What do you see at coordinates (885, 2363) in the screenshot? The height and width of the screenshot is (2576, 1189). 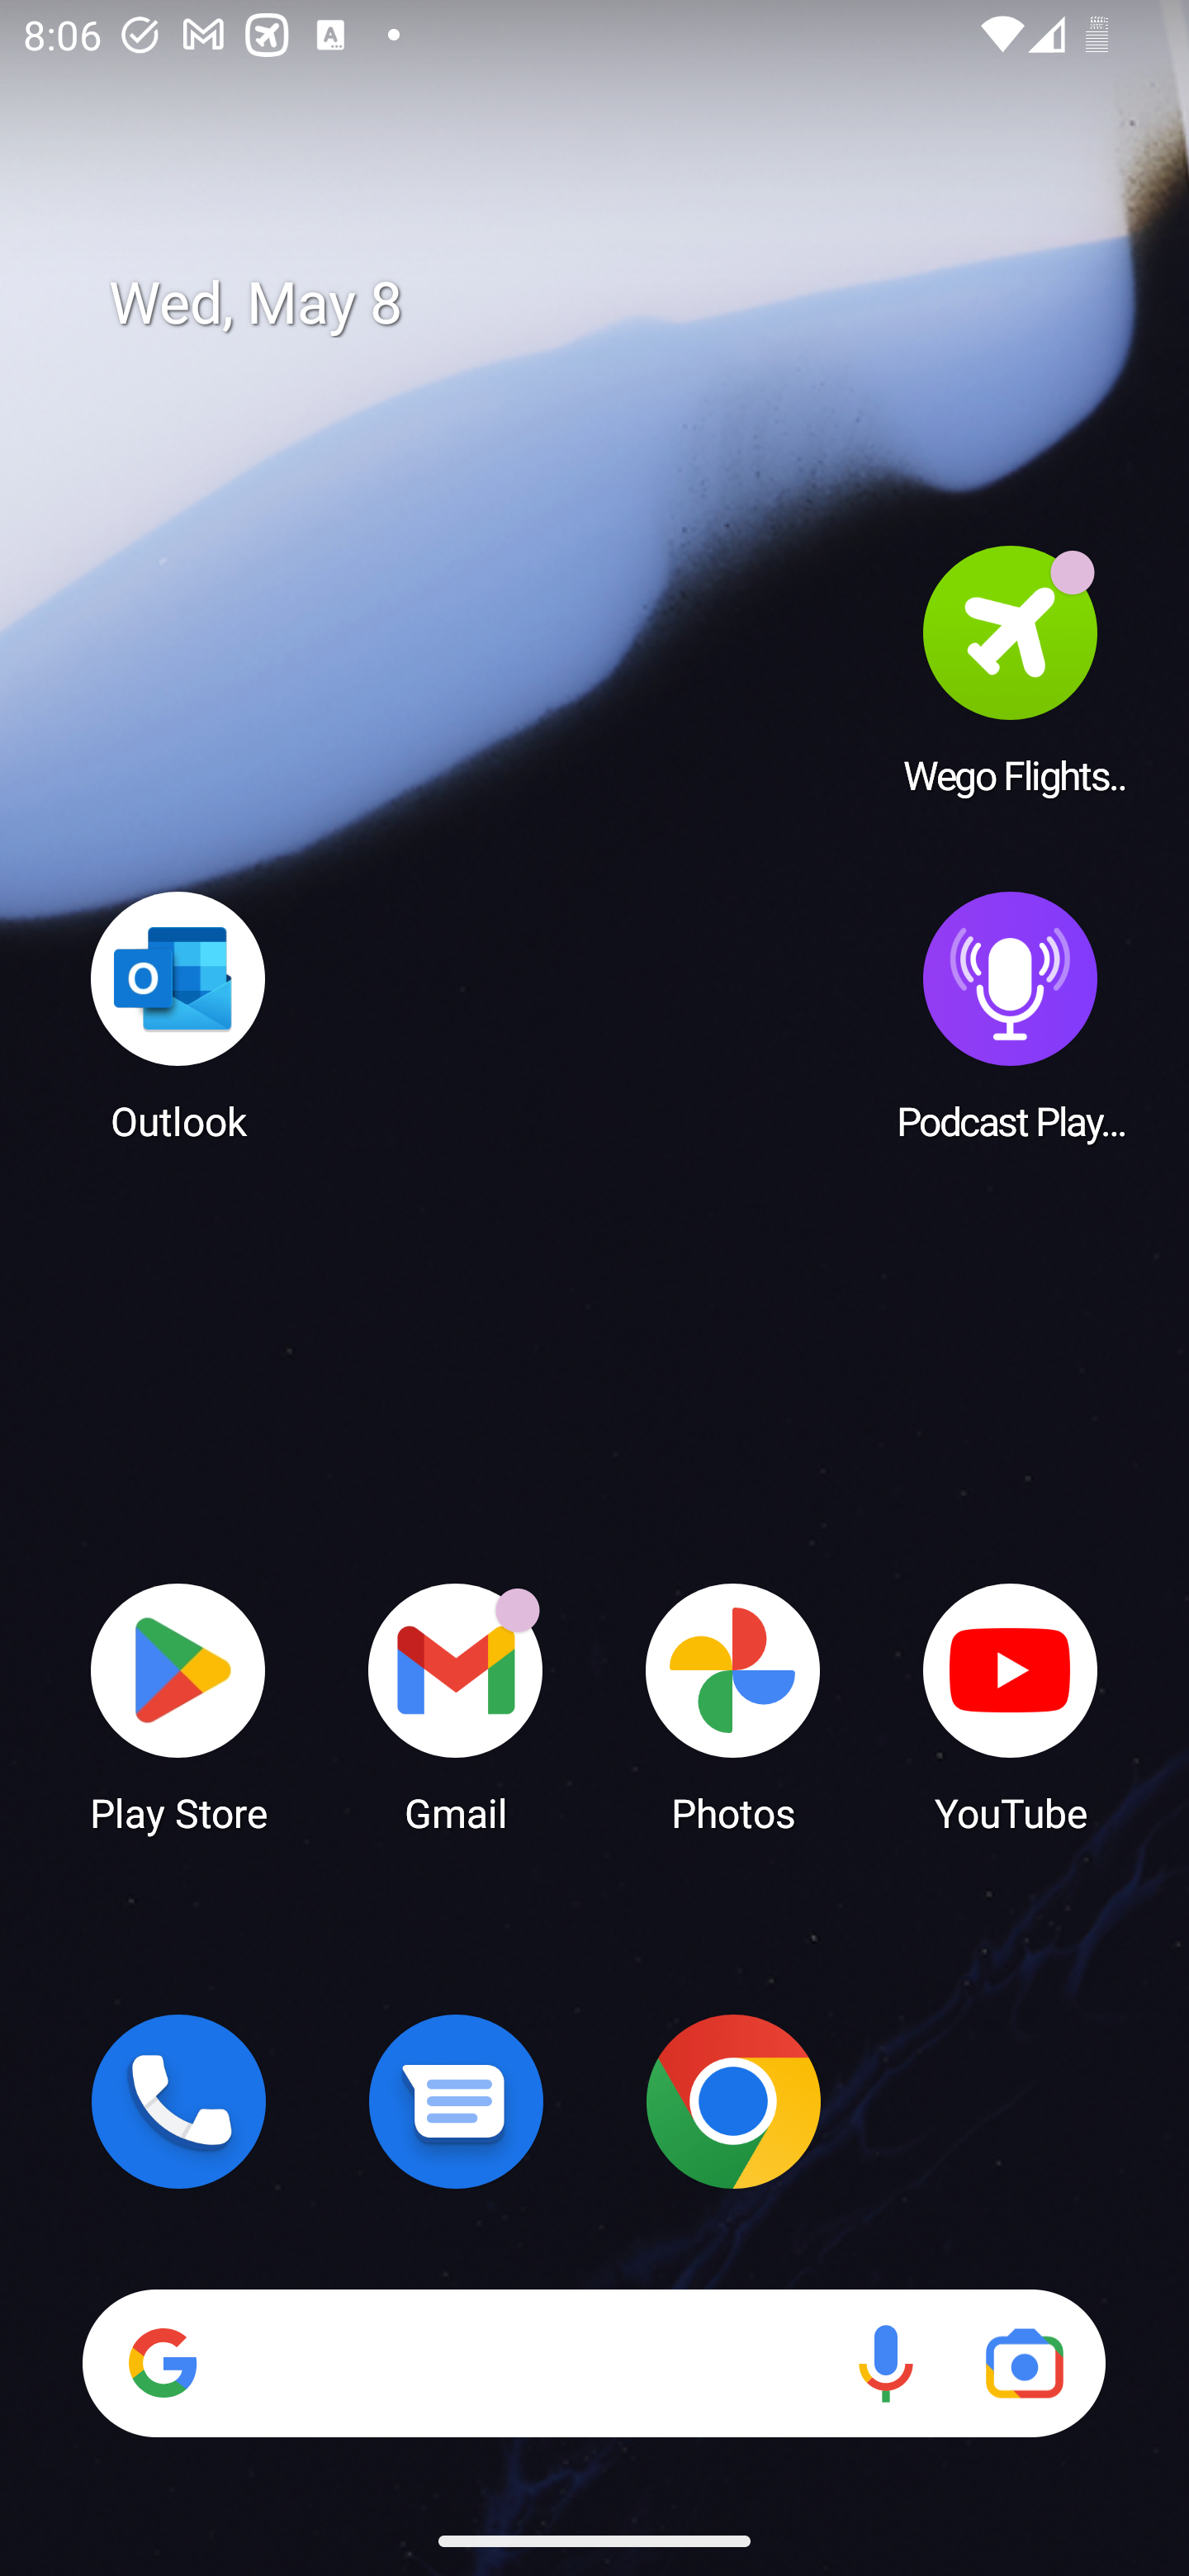 I see `Voice search` at bounding box center [885, 2363].